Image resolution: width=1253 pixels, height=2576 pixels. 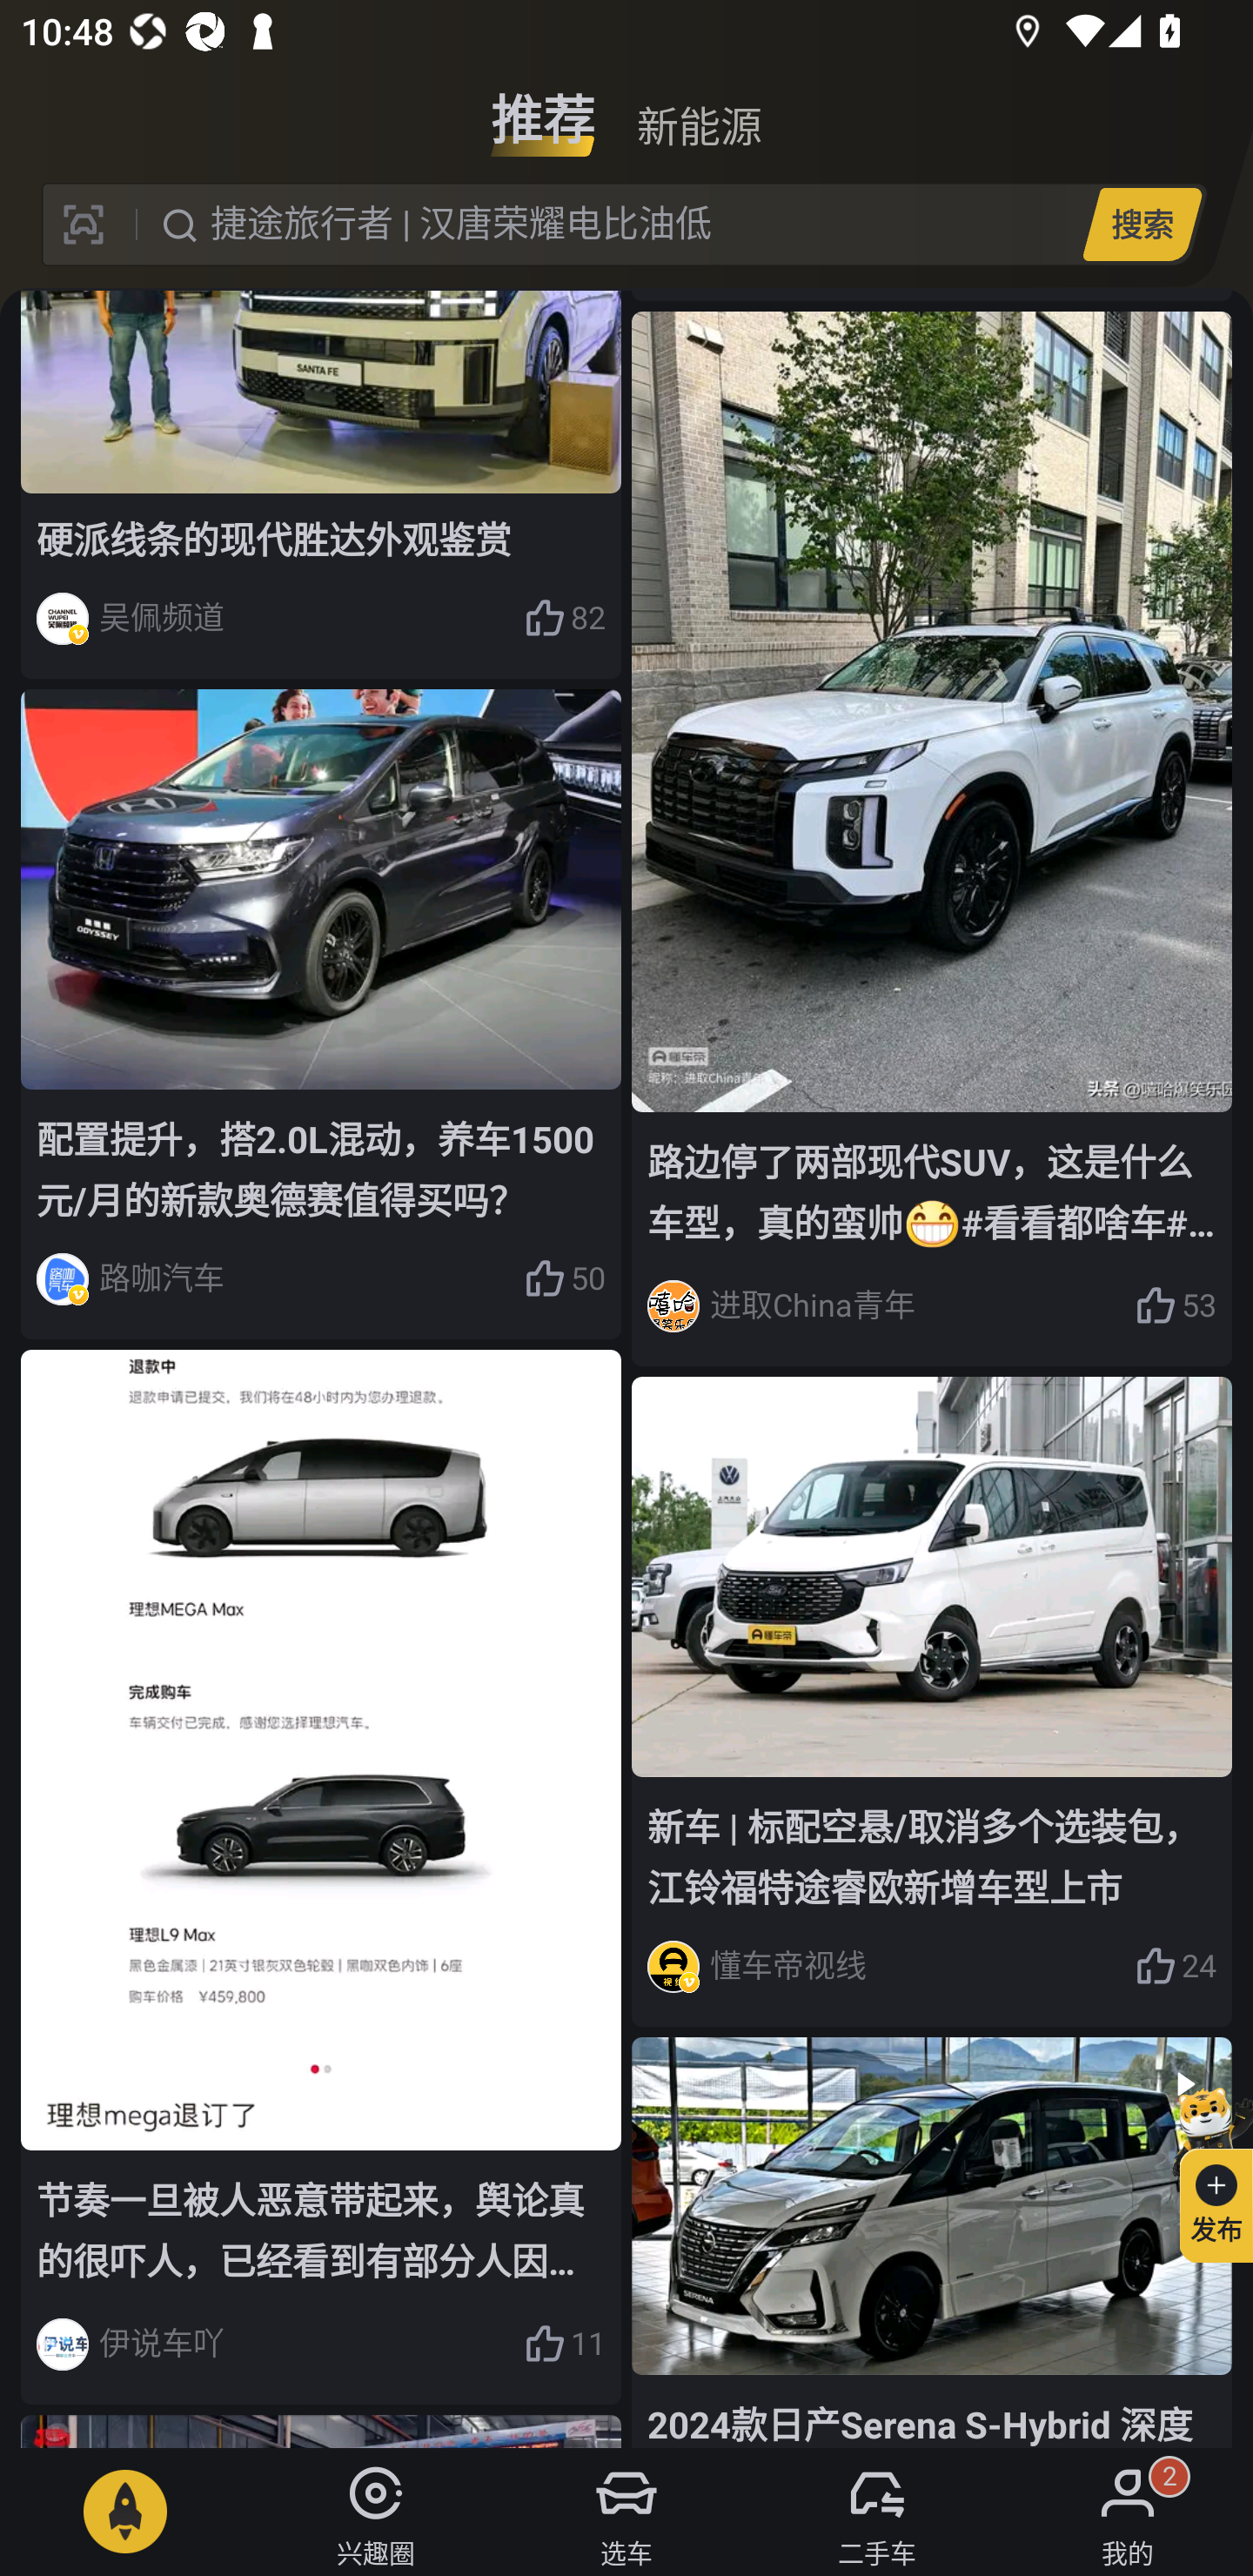 What do you see at coordinates (877, 2512) in the screenshot?
I see ` 二手车` at bounding box center [877, 2512].